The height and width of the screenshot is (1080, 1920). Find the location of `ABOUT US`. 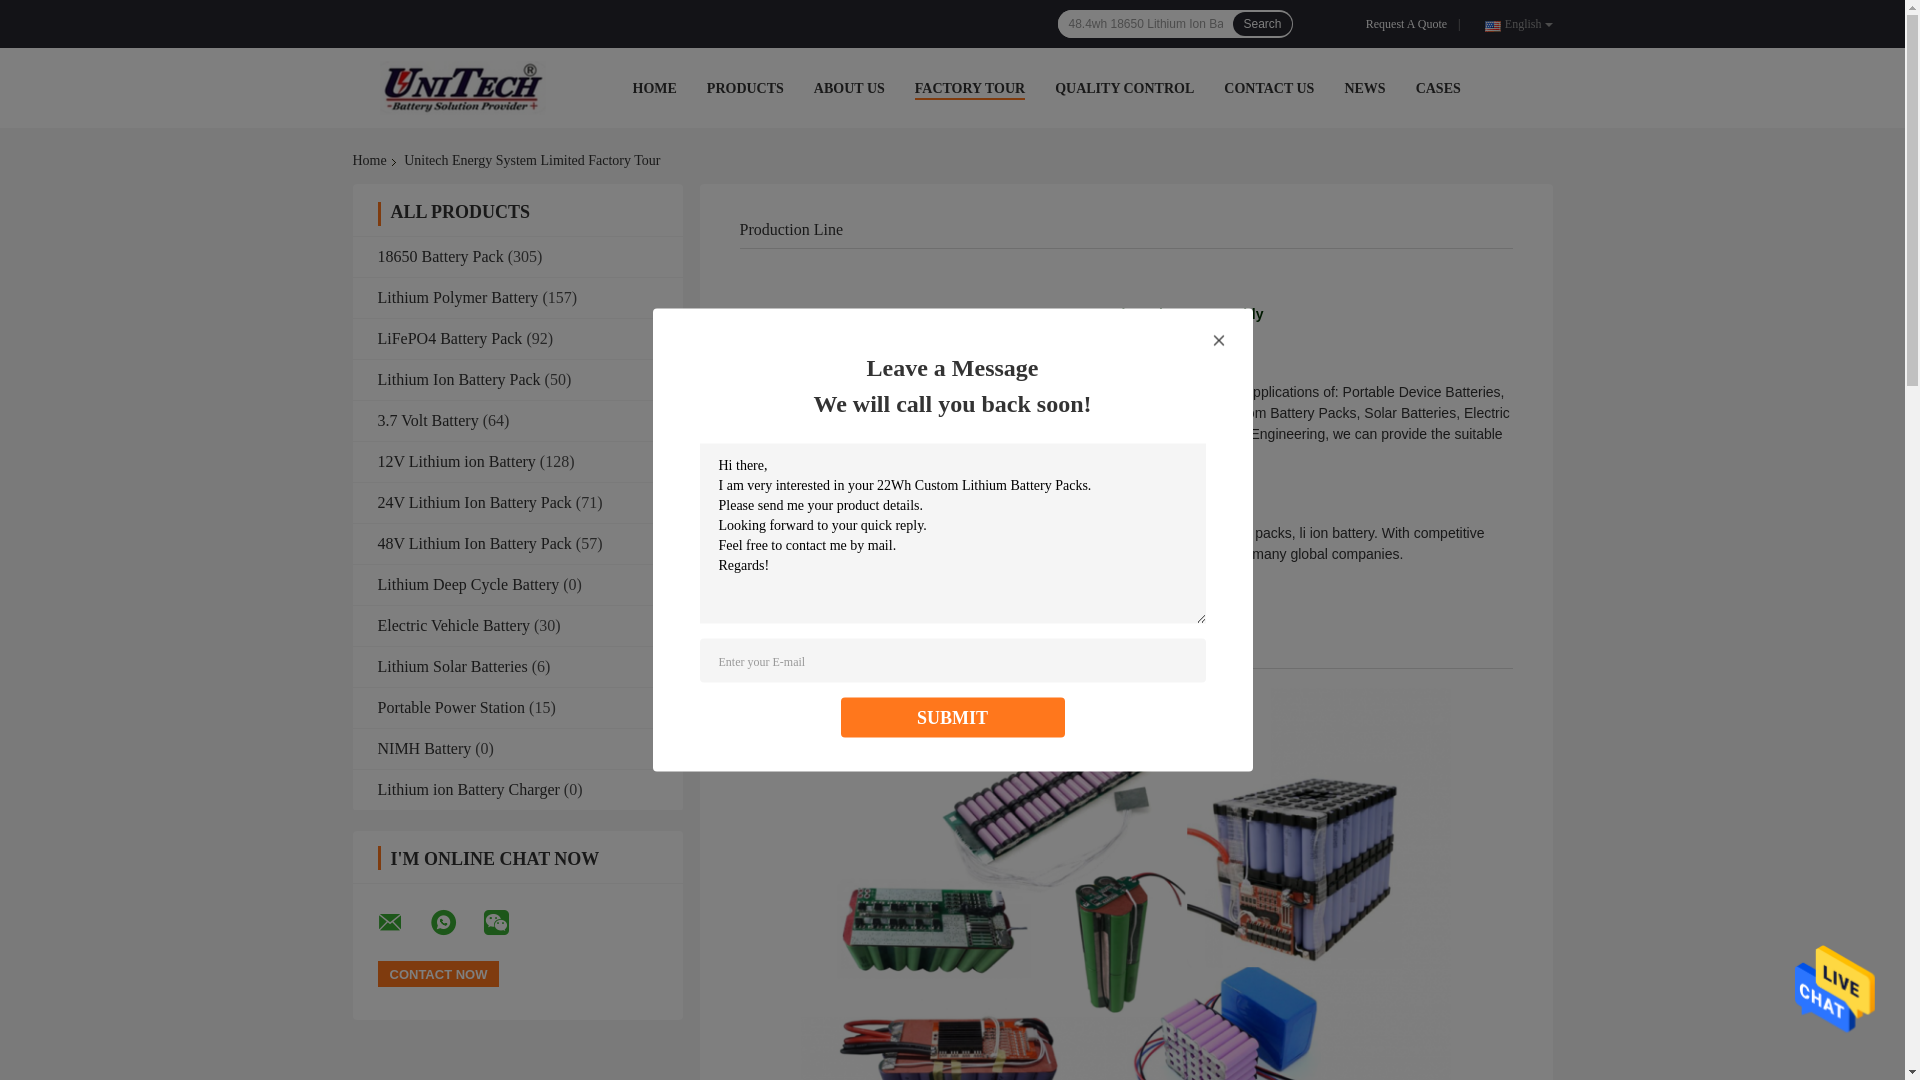

ABOUT US is located at coordinates (850, 88).